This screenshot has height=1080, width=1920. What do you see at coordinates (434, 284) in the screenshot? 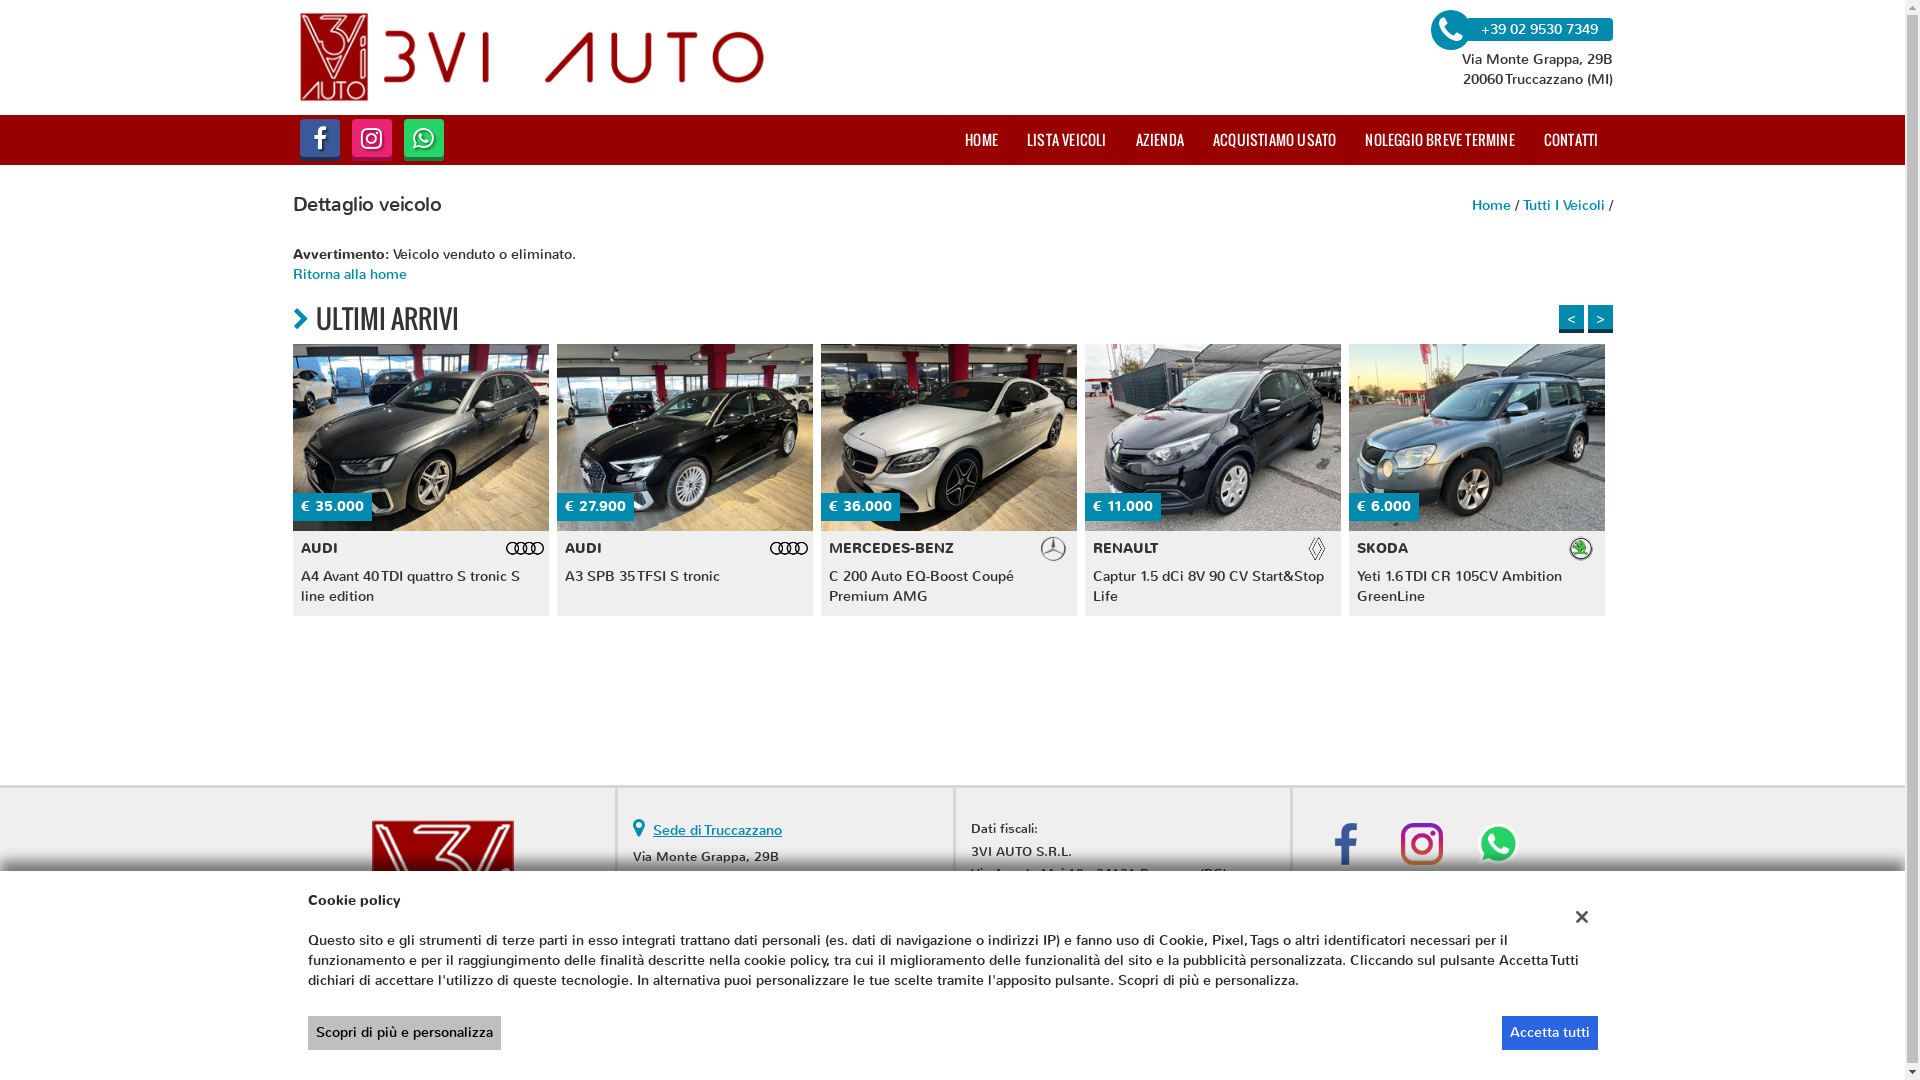
I see `Ritorna alla home` at bounding box center [434, 284].